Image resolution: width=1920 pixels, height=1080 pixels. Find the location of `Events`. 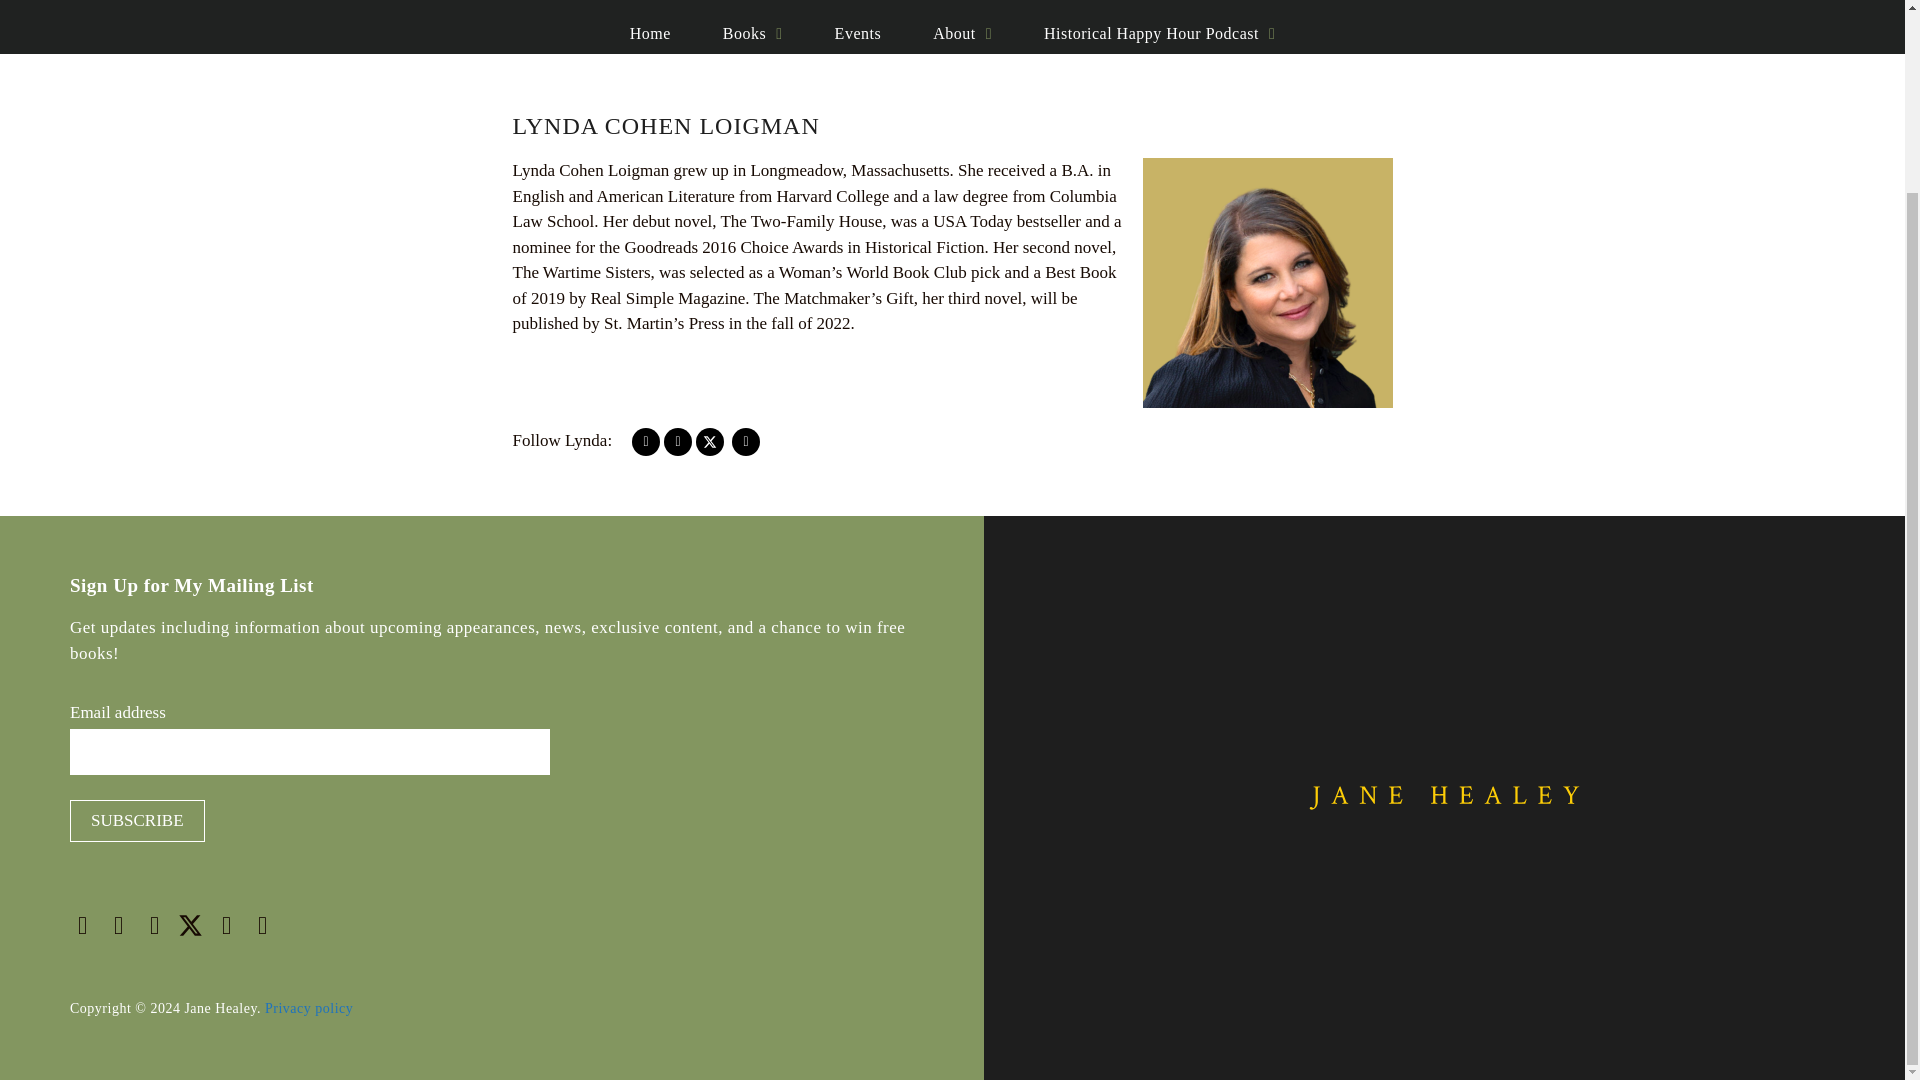

Events is located at coordinates (858, 34).